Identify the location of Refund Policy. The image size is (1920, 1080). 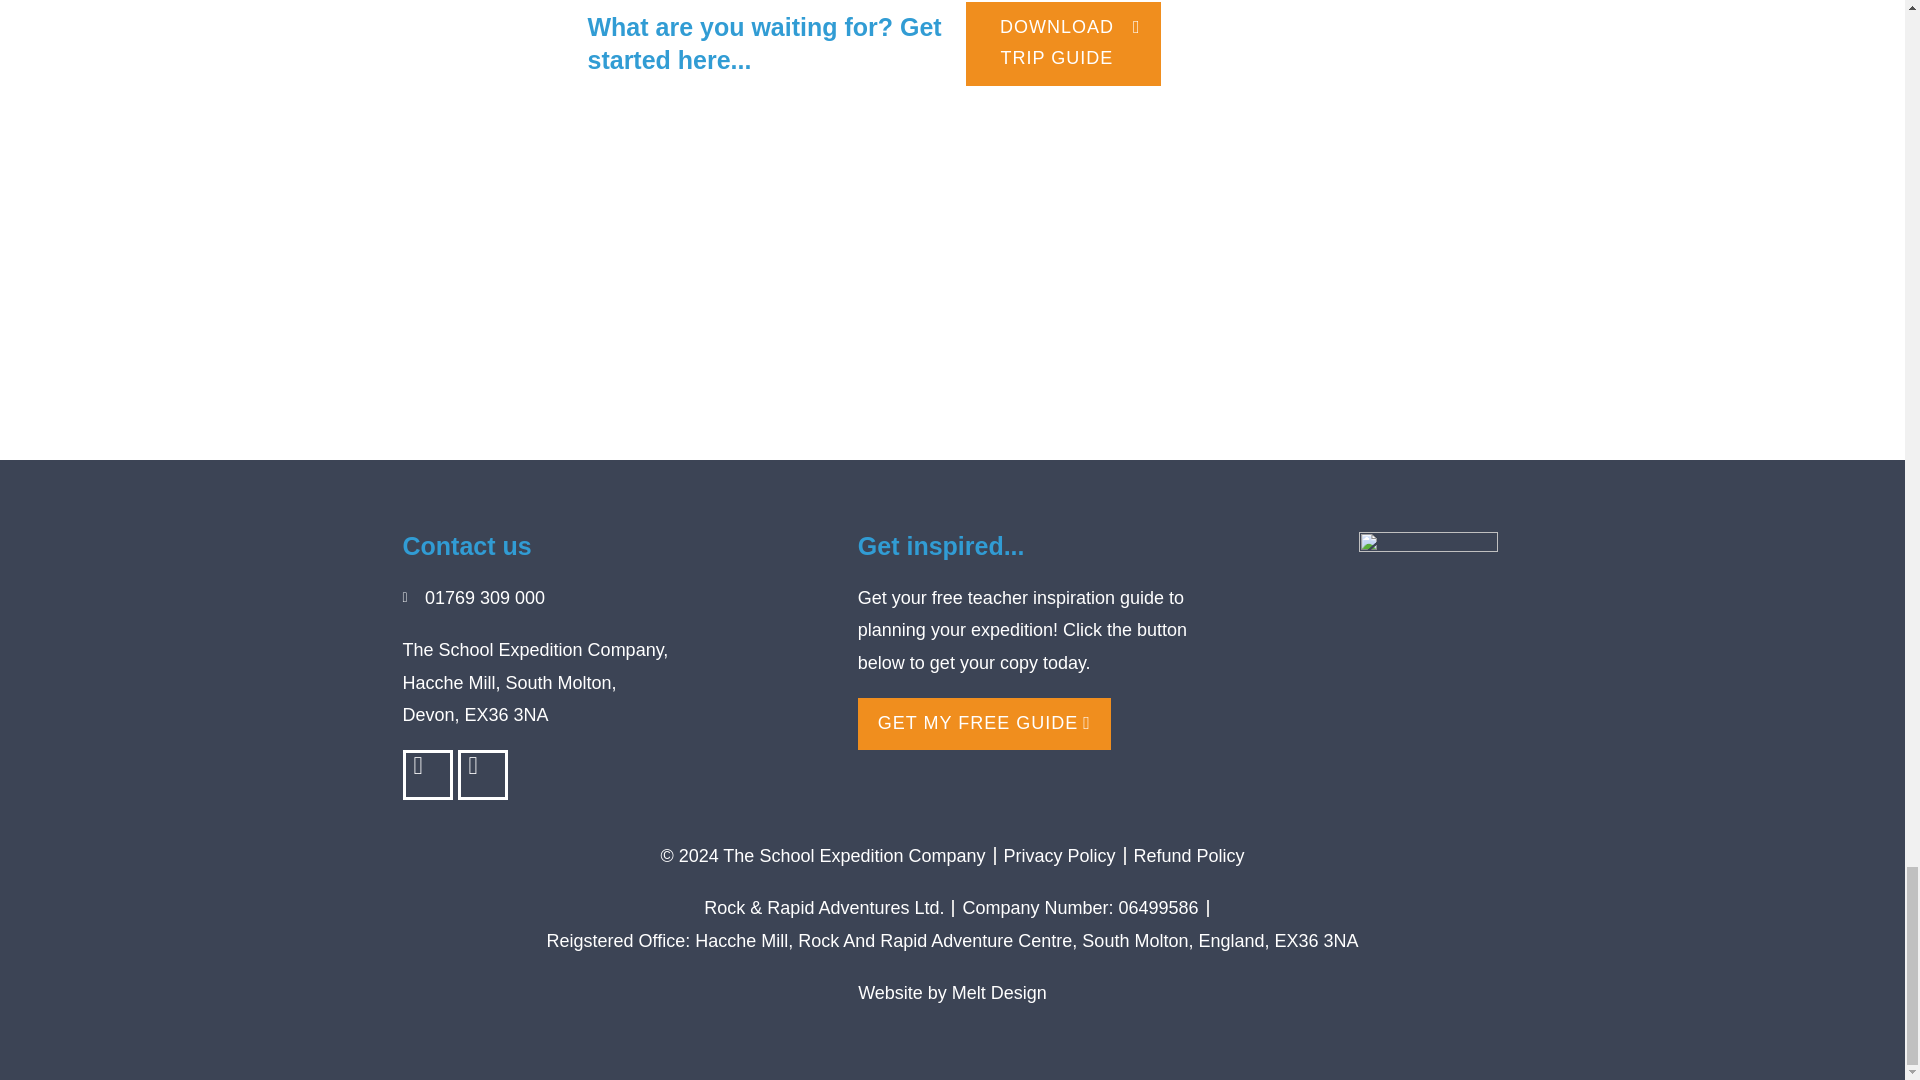
(1189, 856).